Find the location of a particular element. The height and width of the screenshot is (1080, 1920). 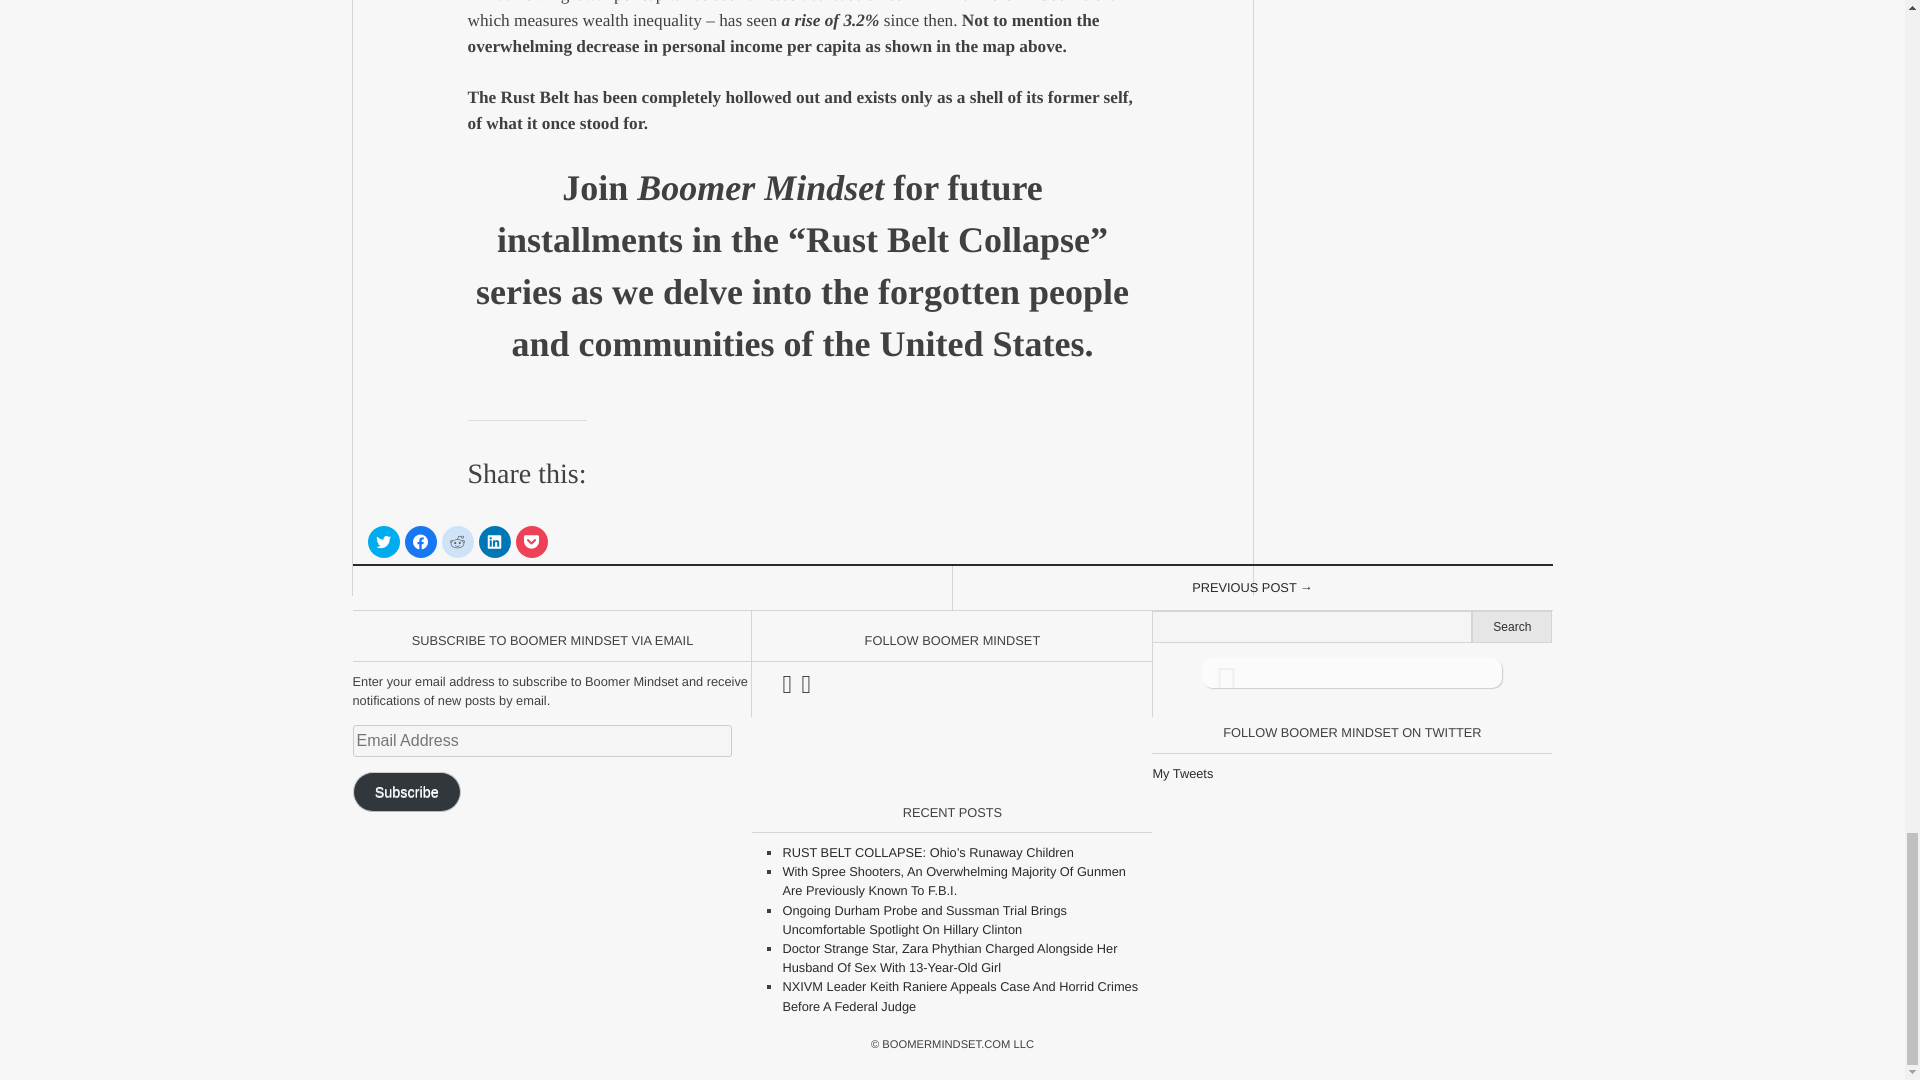

Click to share on Reddit is located at coordinates (458, 542).